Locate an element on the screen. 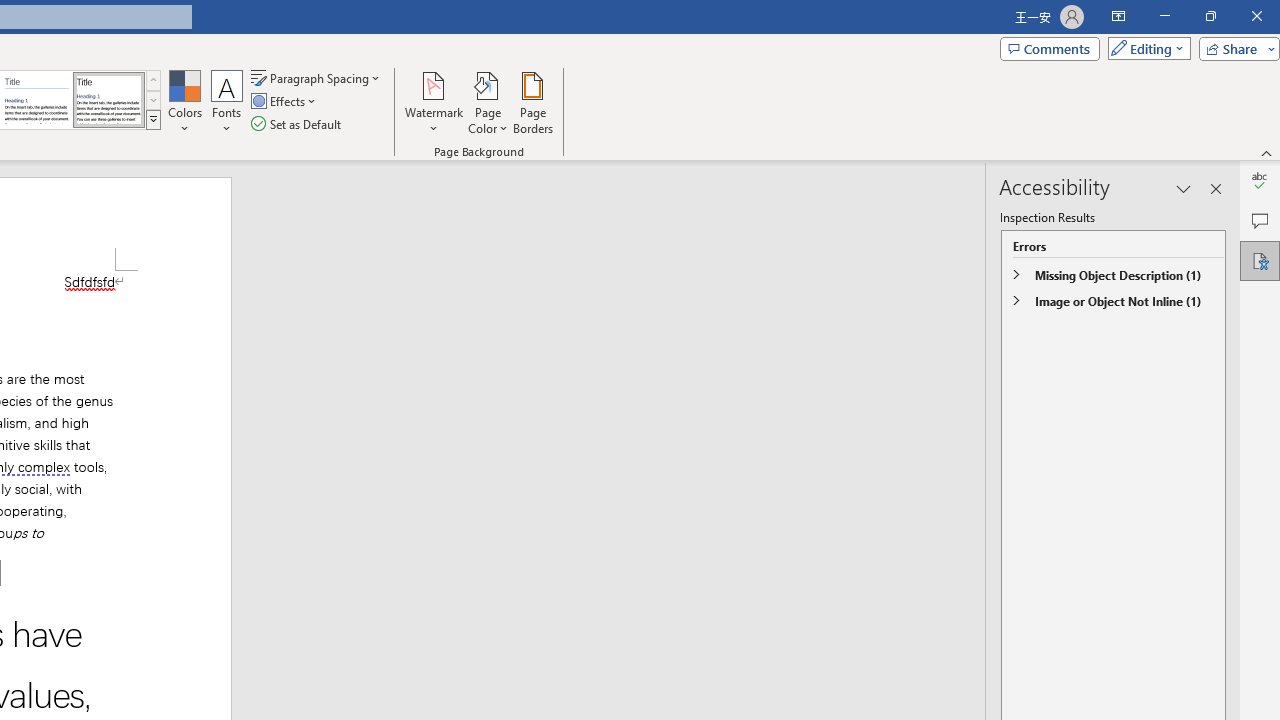 This screenshot has width=1280, height=720. Colors is located at coordinates (184, 102).